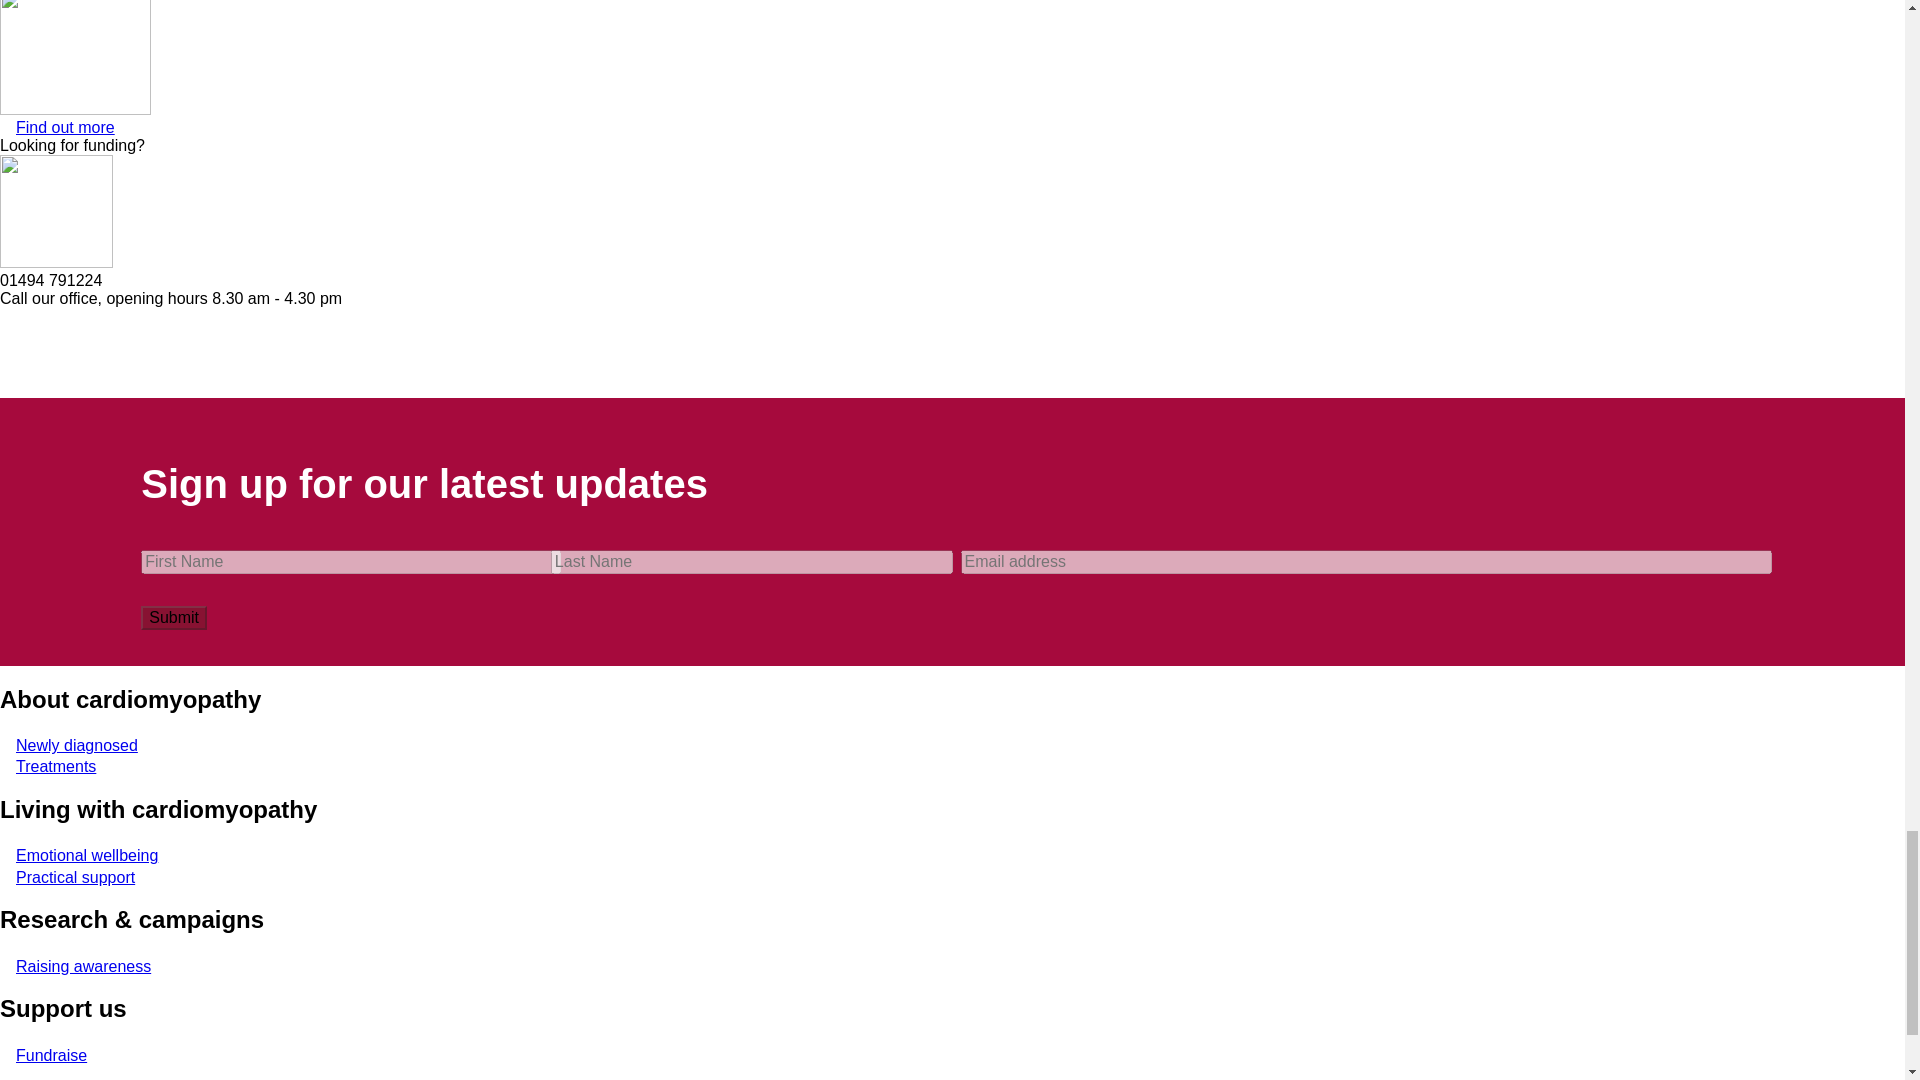  Describe the element at coordinates (174, 617) in the screenshot. I see `Submit` at that location.